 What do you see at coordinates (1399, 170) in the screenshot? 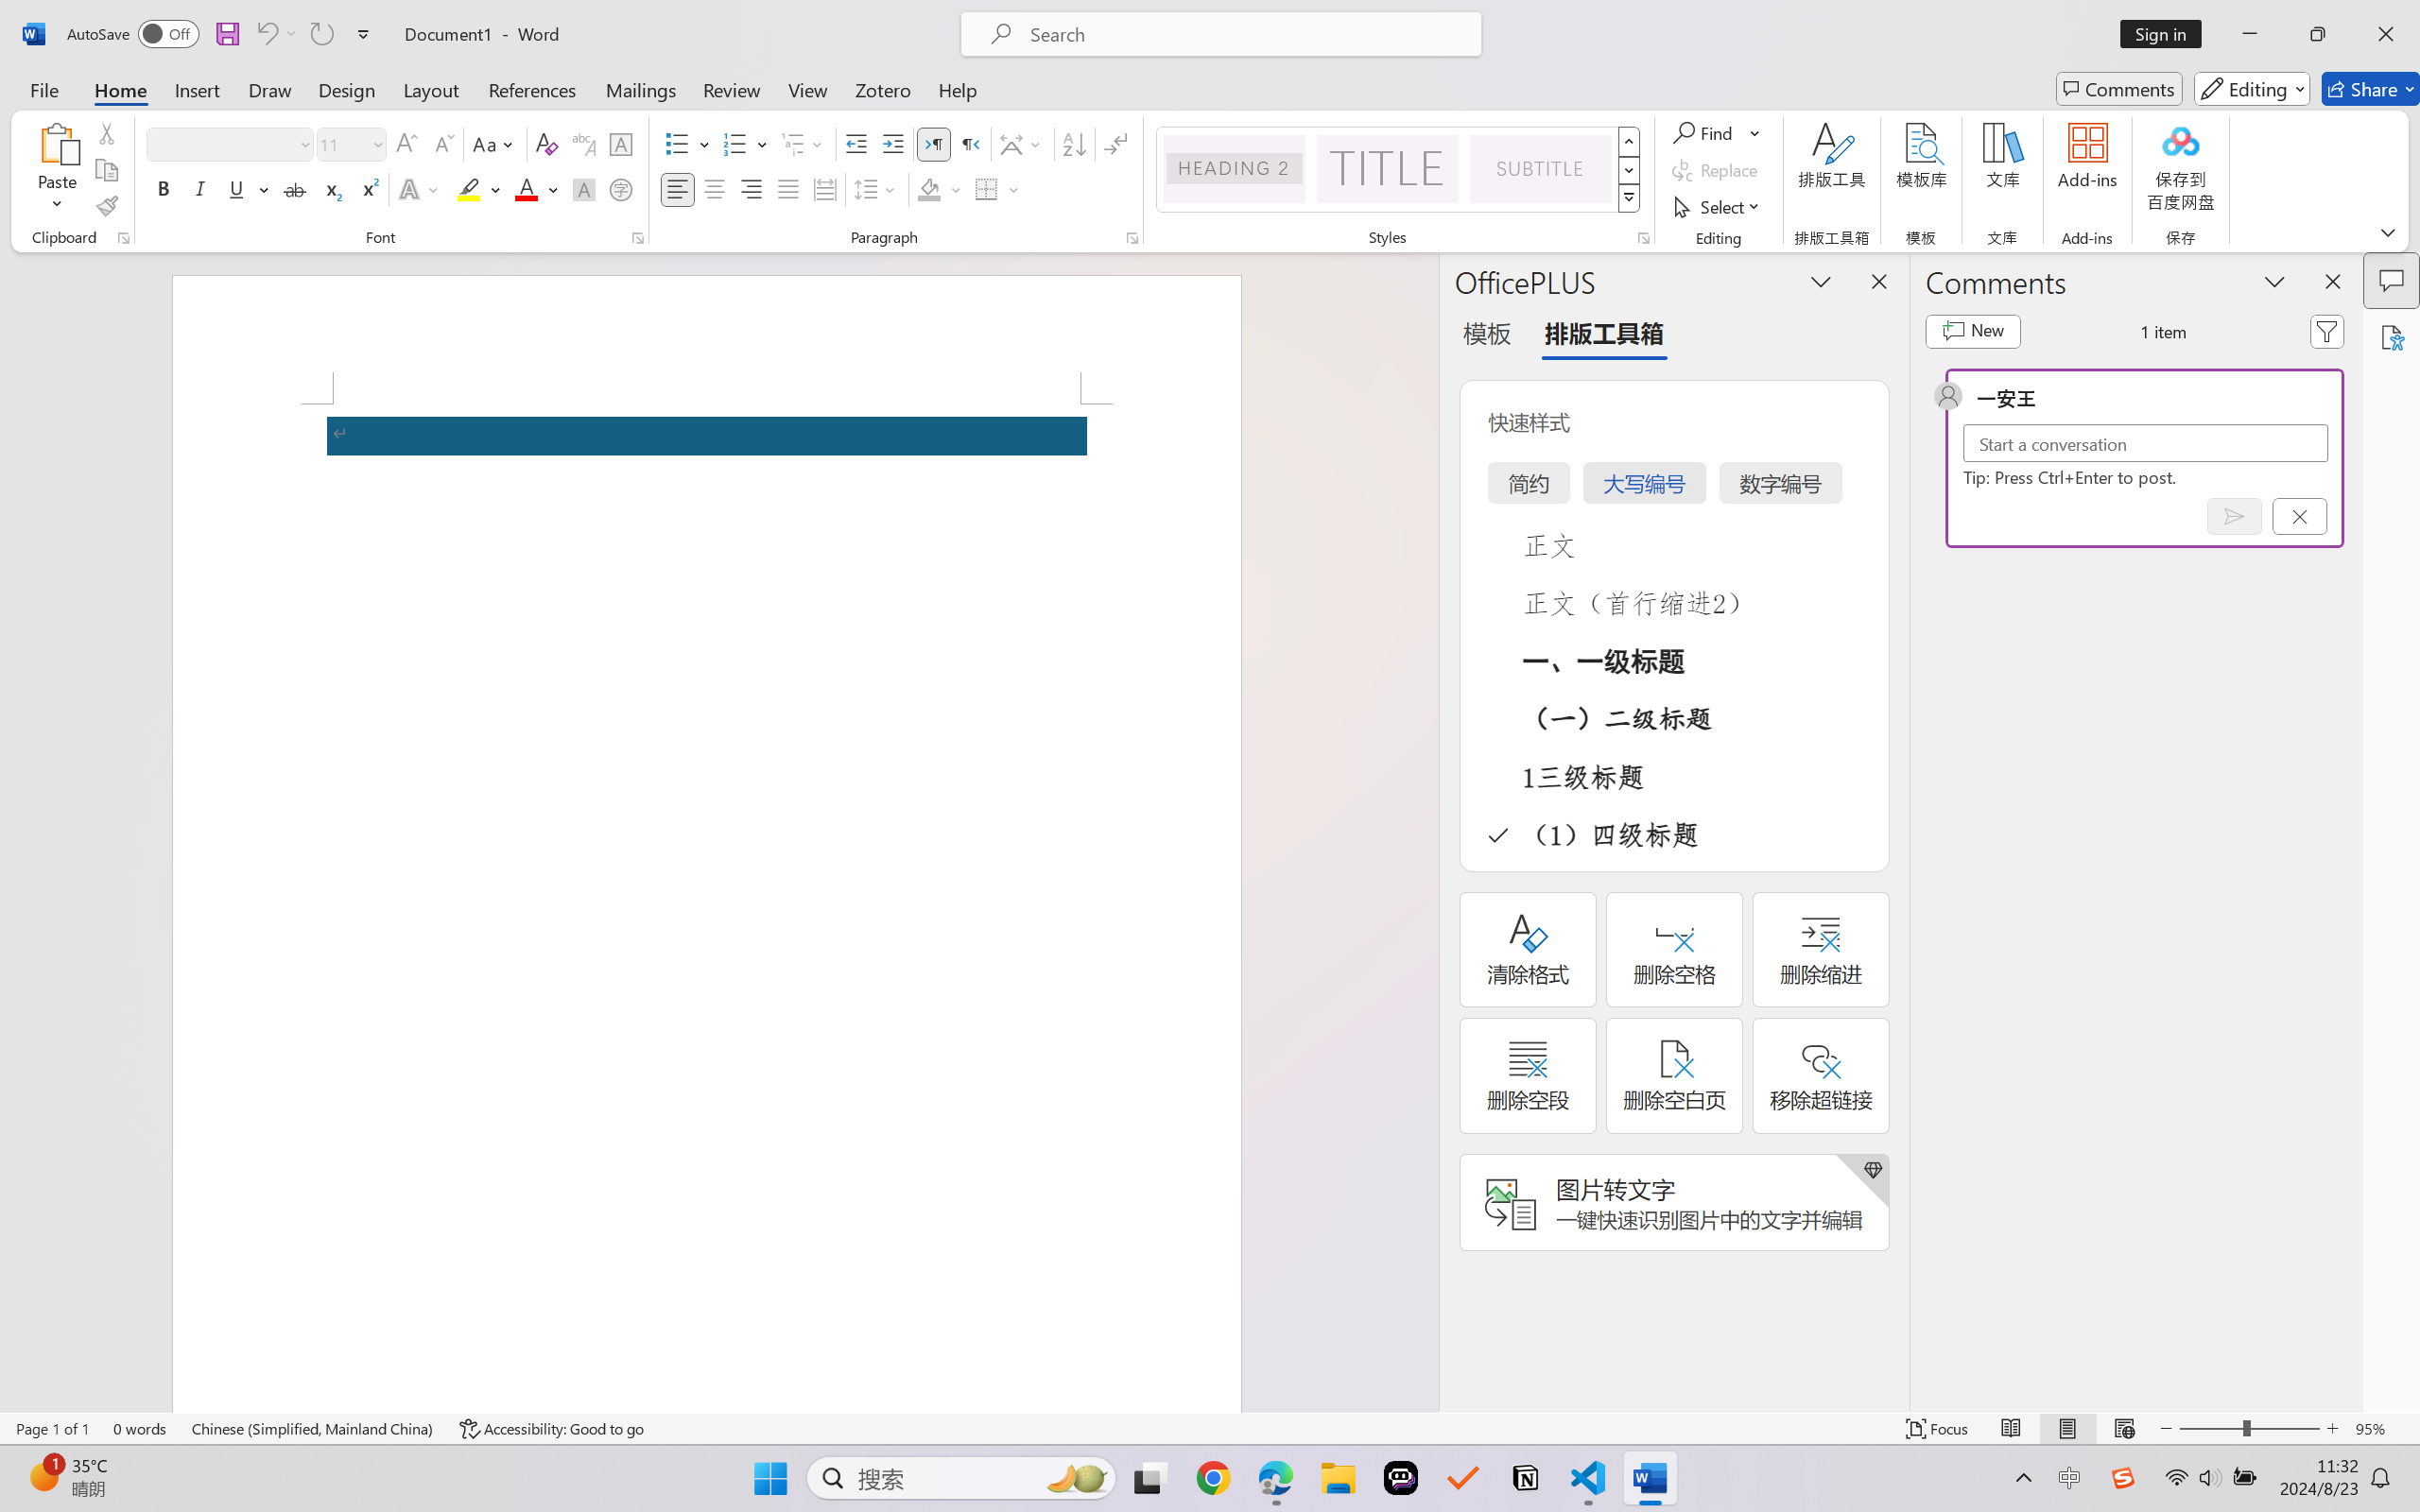
I see `AutomationID: QuickStylesGallery` at bounding box center [1399, 170].